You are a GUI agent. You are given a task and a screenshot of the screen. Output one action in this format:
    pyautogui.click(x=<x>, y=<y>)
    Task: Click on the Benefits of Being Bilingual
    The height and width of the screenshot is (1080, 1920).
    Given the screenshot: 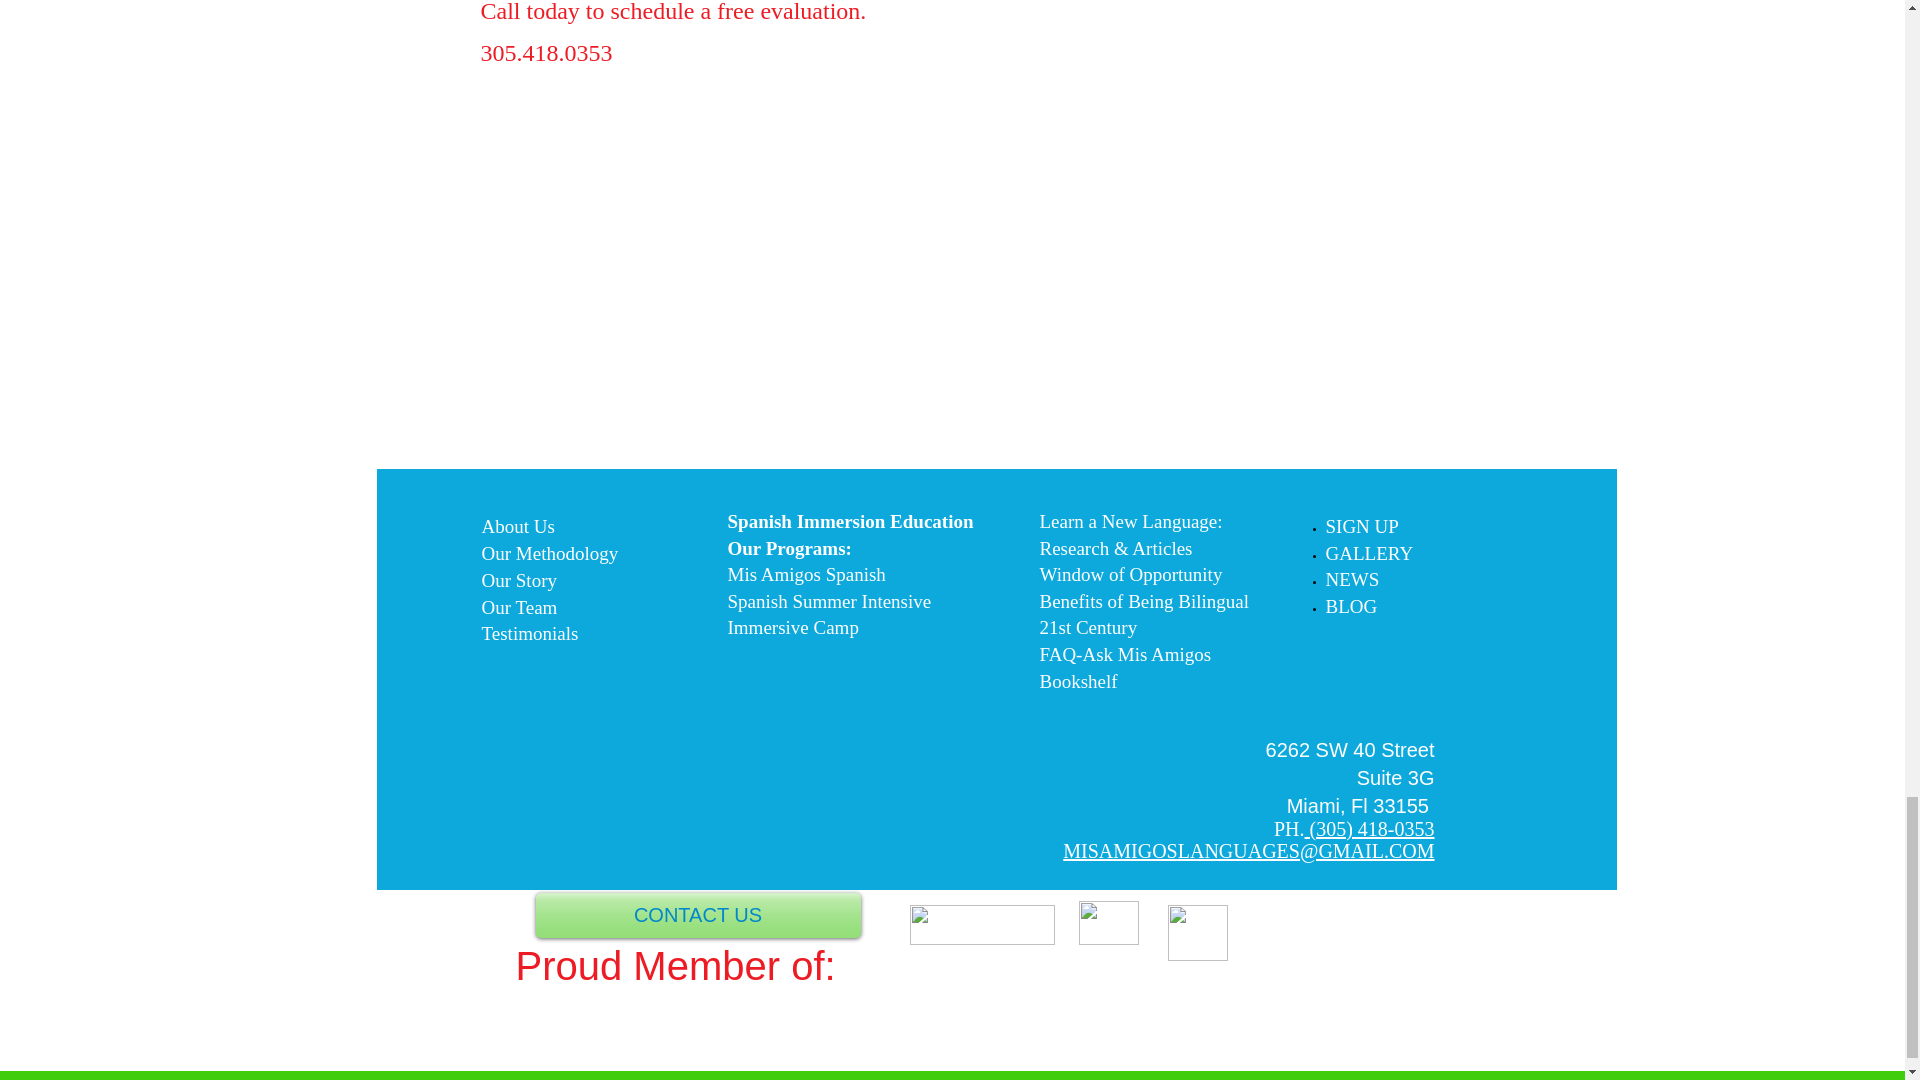 What is the action you would take?
    pyautogui.click(x=1144, y=601)
    